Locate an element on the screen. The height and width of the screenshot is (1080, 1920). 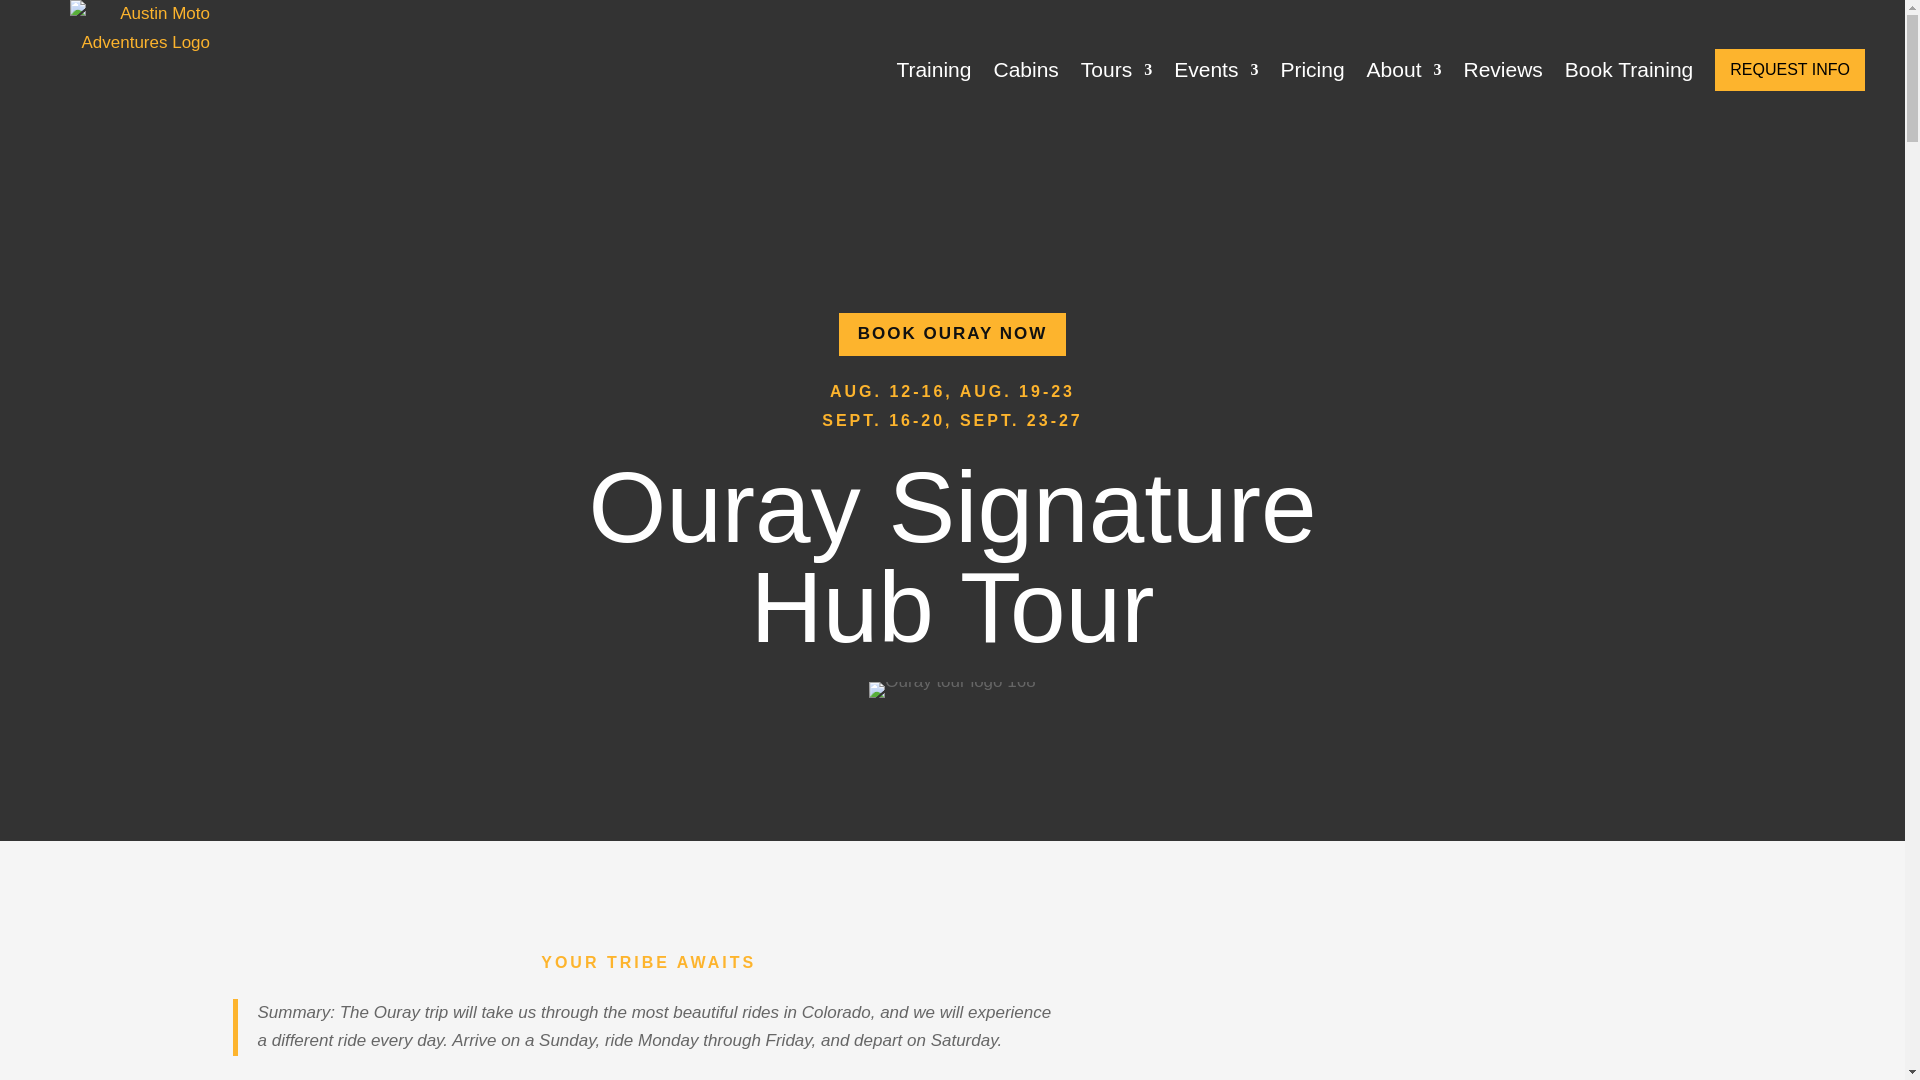
REQUEST INFO is located at coordinates (1789, 68).